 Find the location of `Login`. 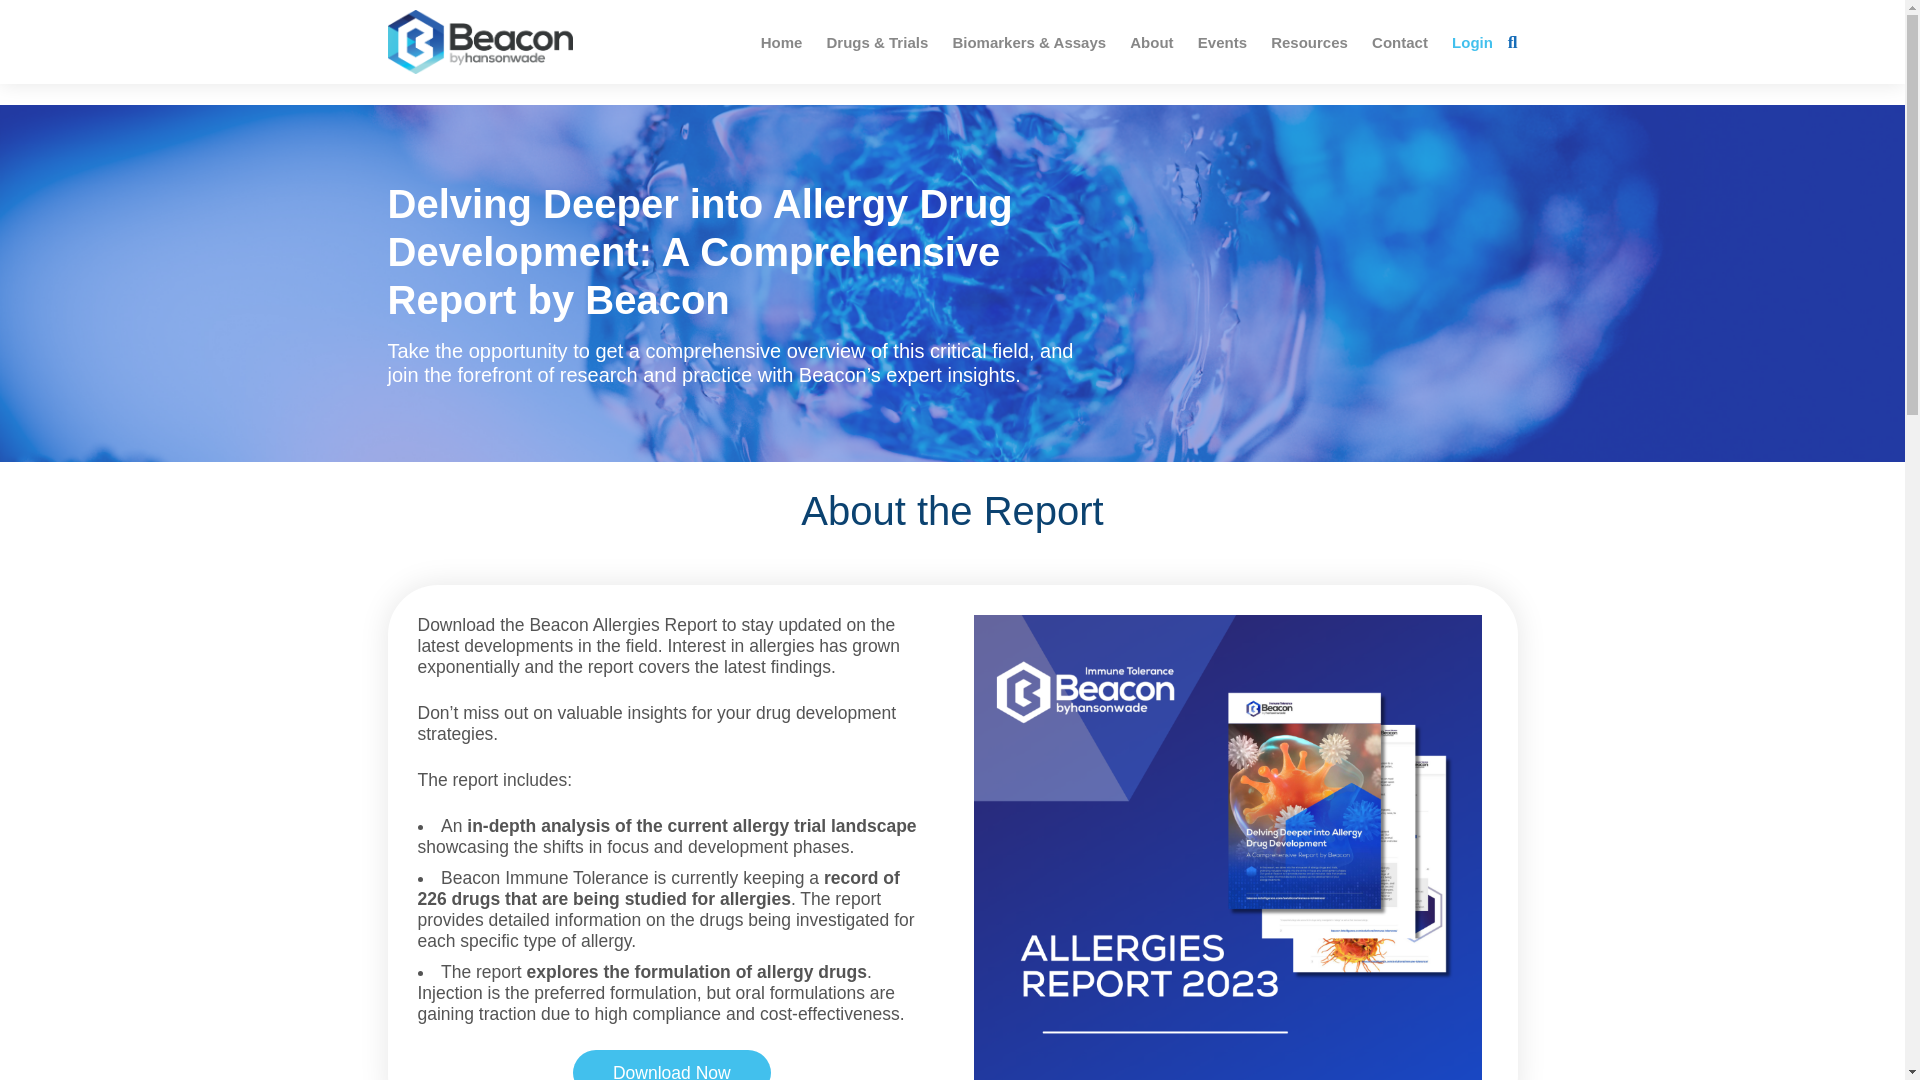

Login is located at coordinates (1472, 42).